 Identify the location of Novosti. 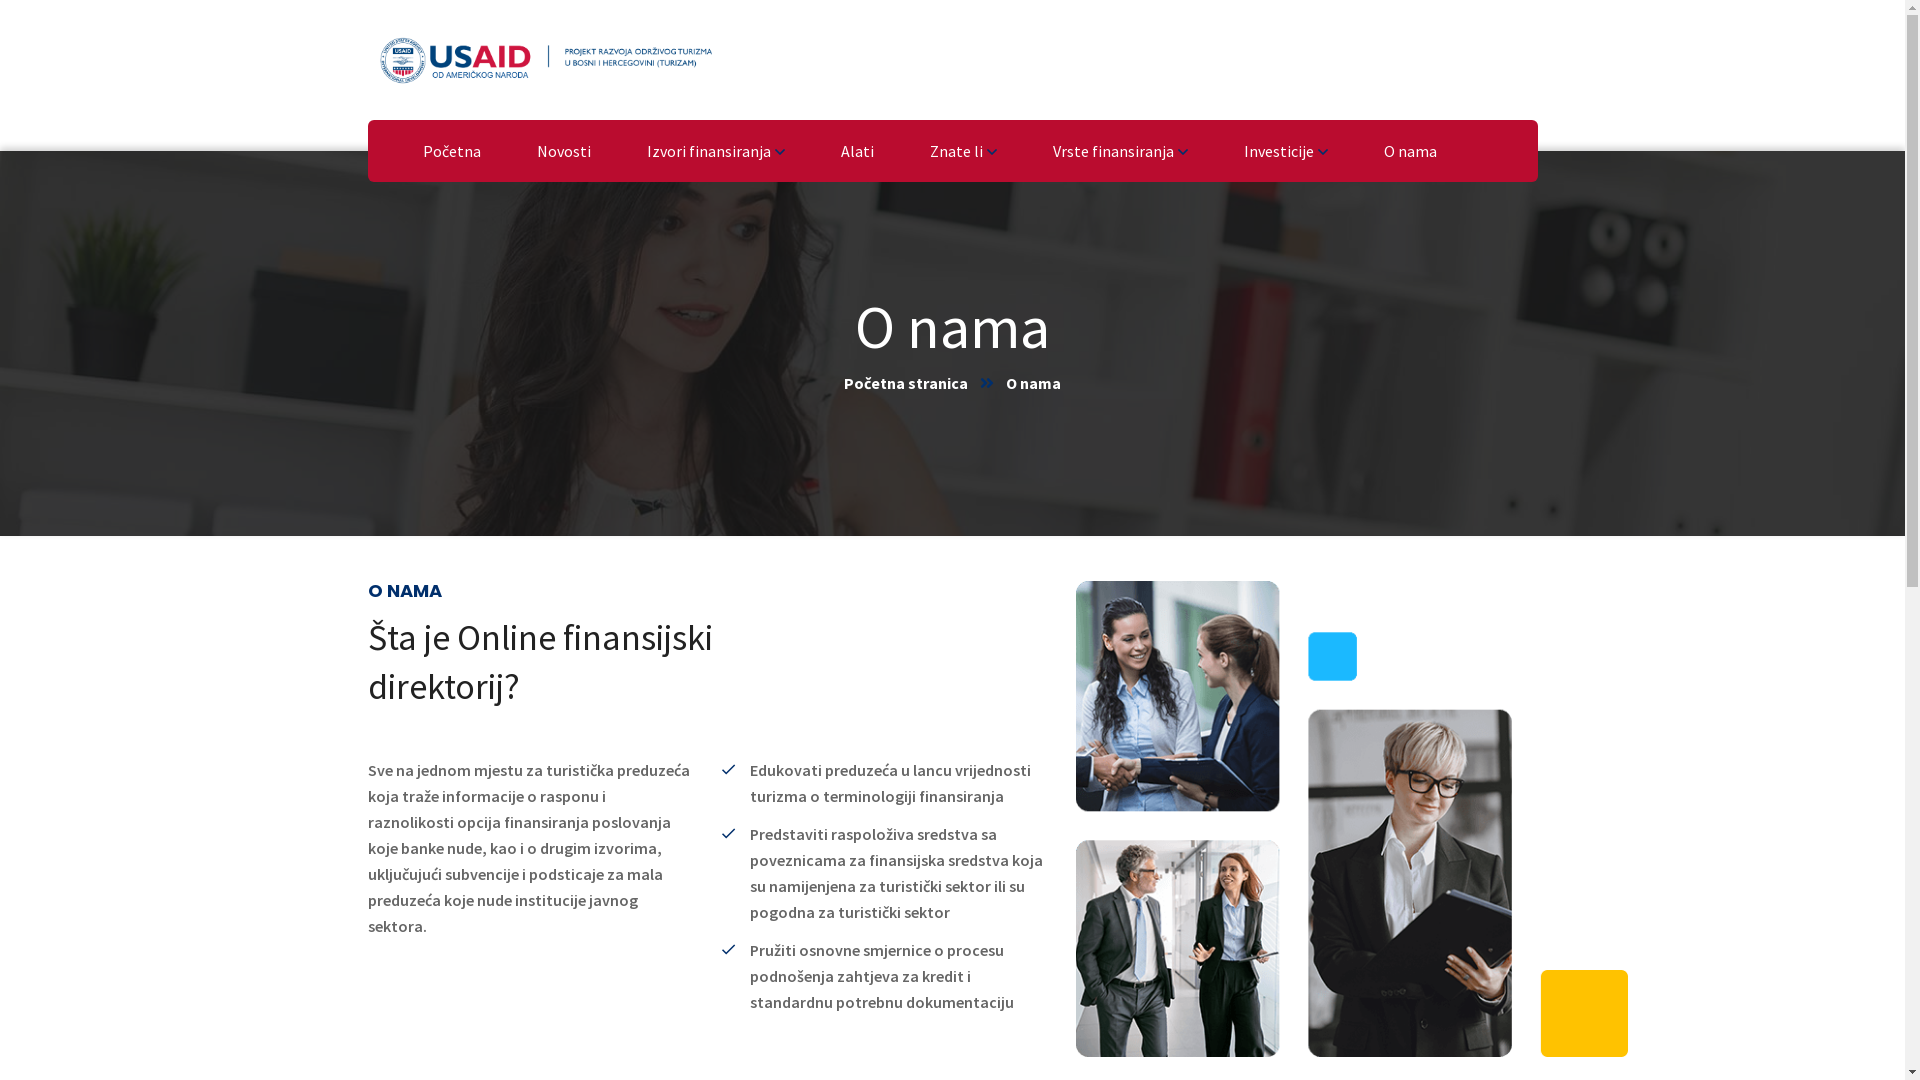
(563, 151).